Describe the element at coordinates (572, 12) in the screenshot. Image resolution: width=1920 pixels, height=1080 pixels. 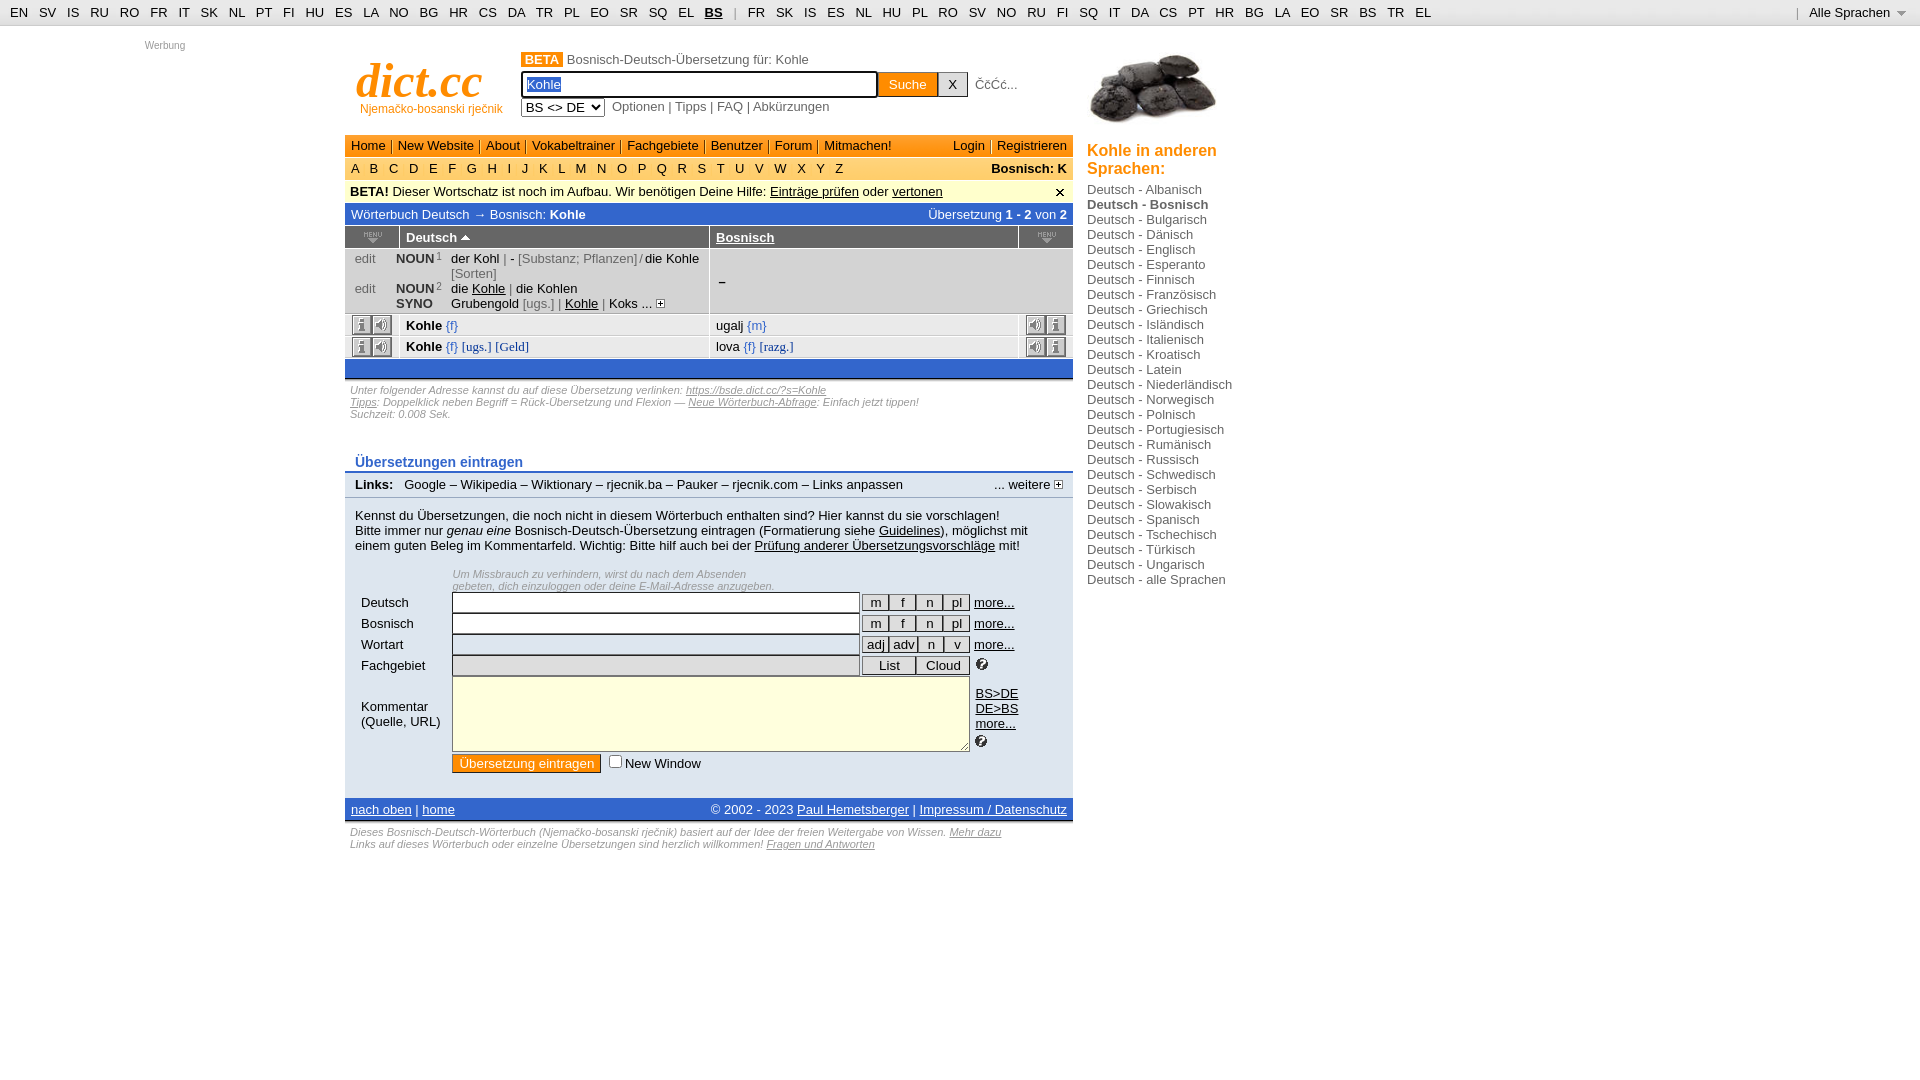
I see `PL` at that location.